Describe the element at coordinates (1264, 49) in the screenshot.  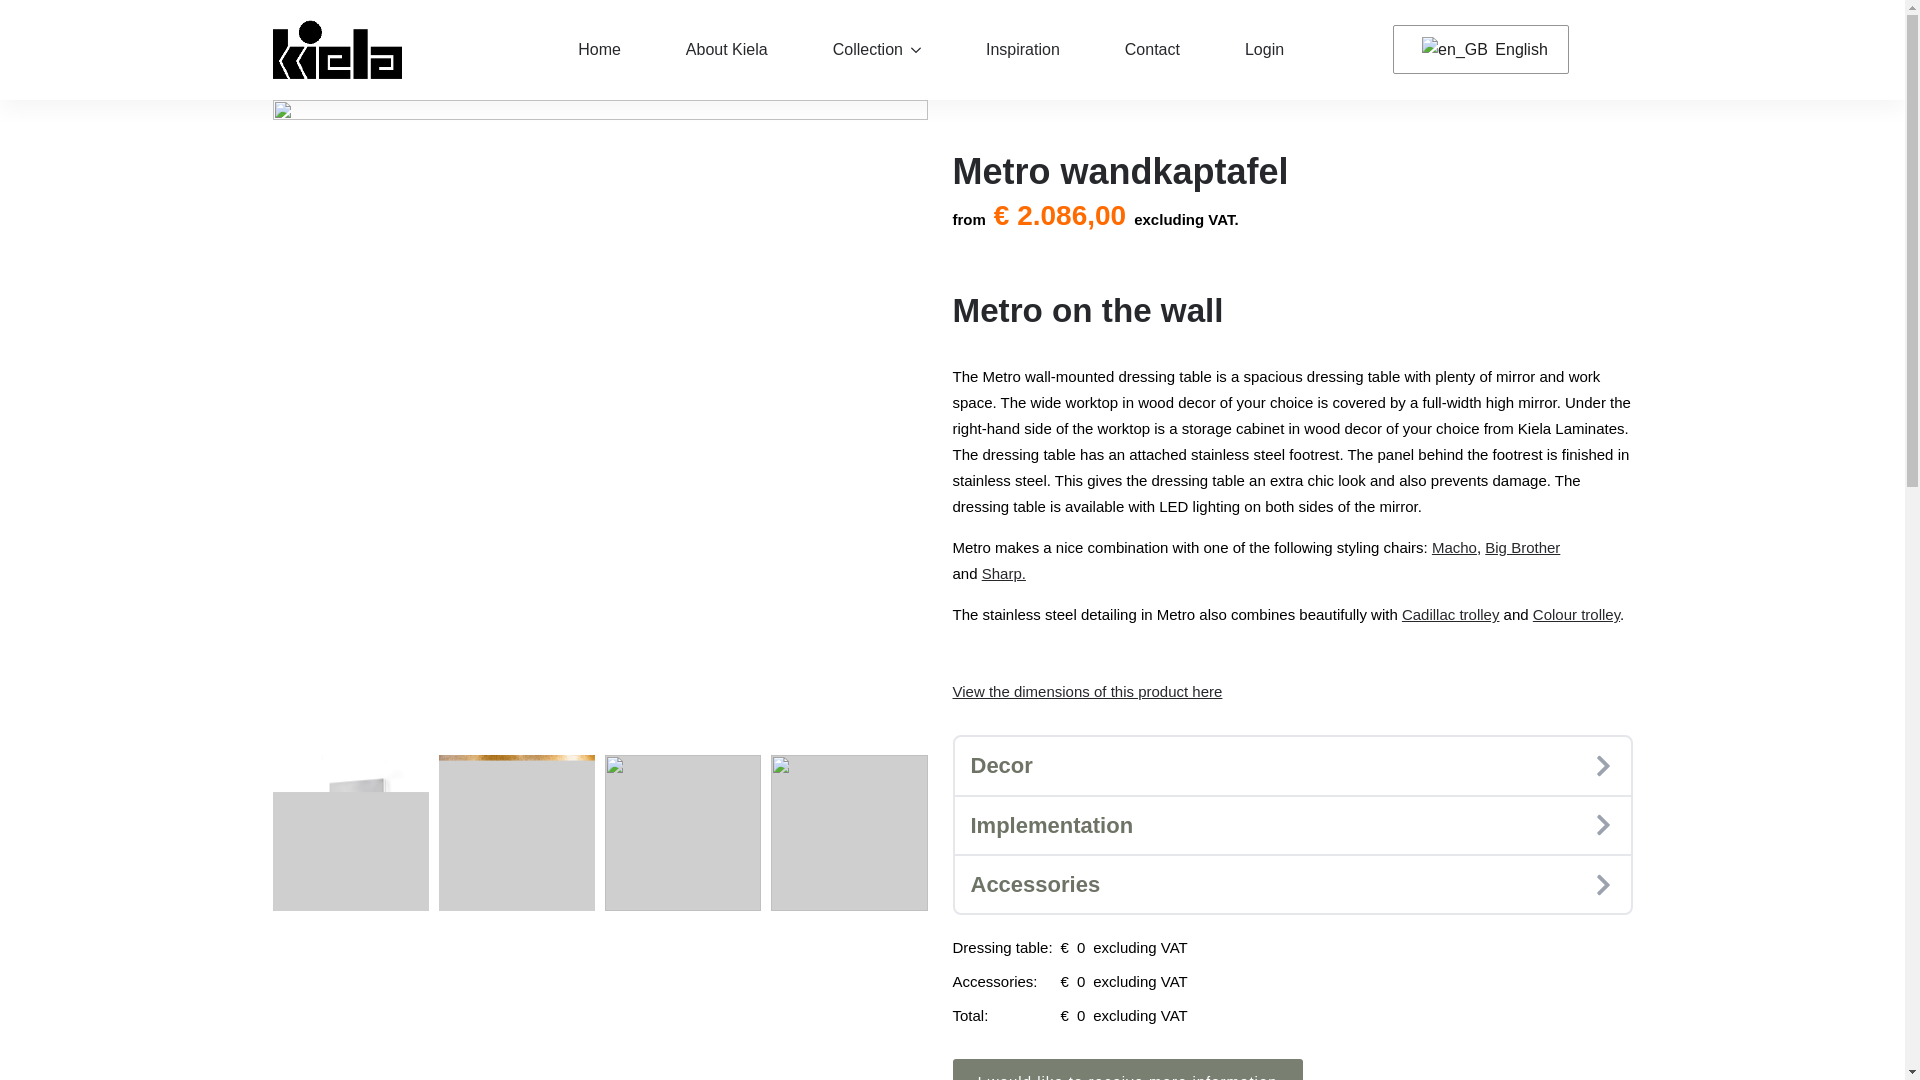
I see `Login` at that location.